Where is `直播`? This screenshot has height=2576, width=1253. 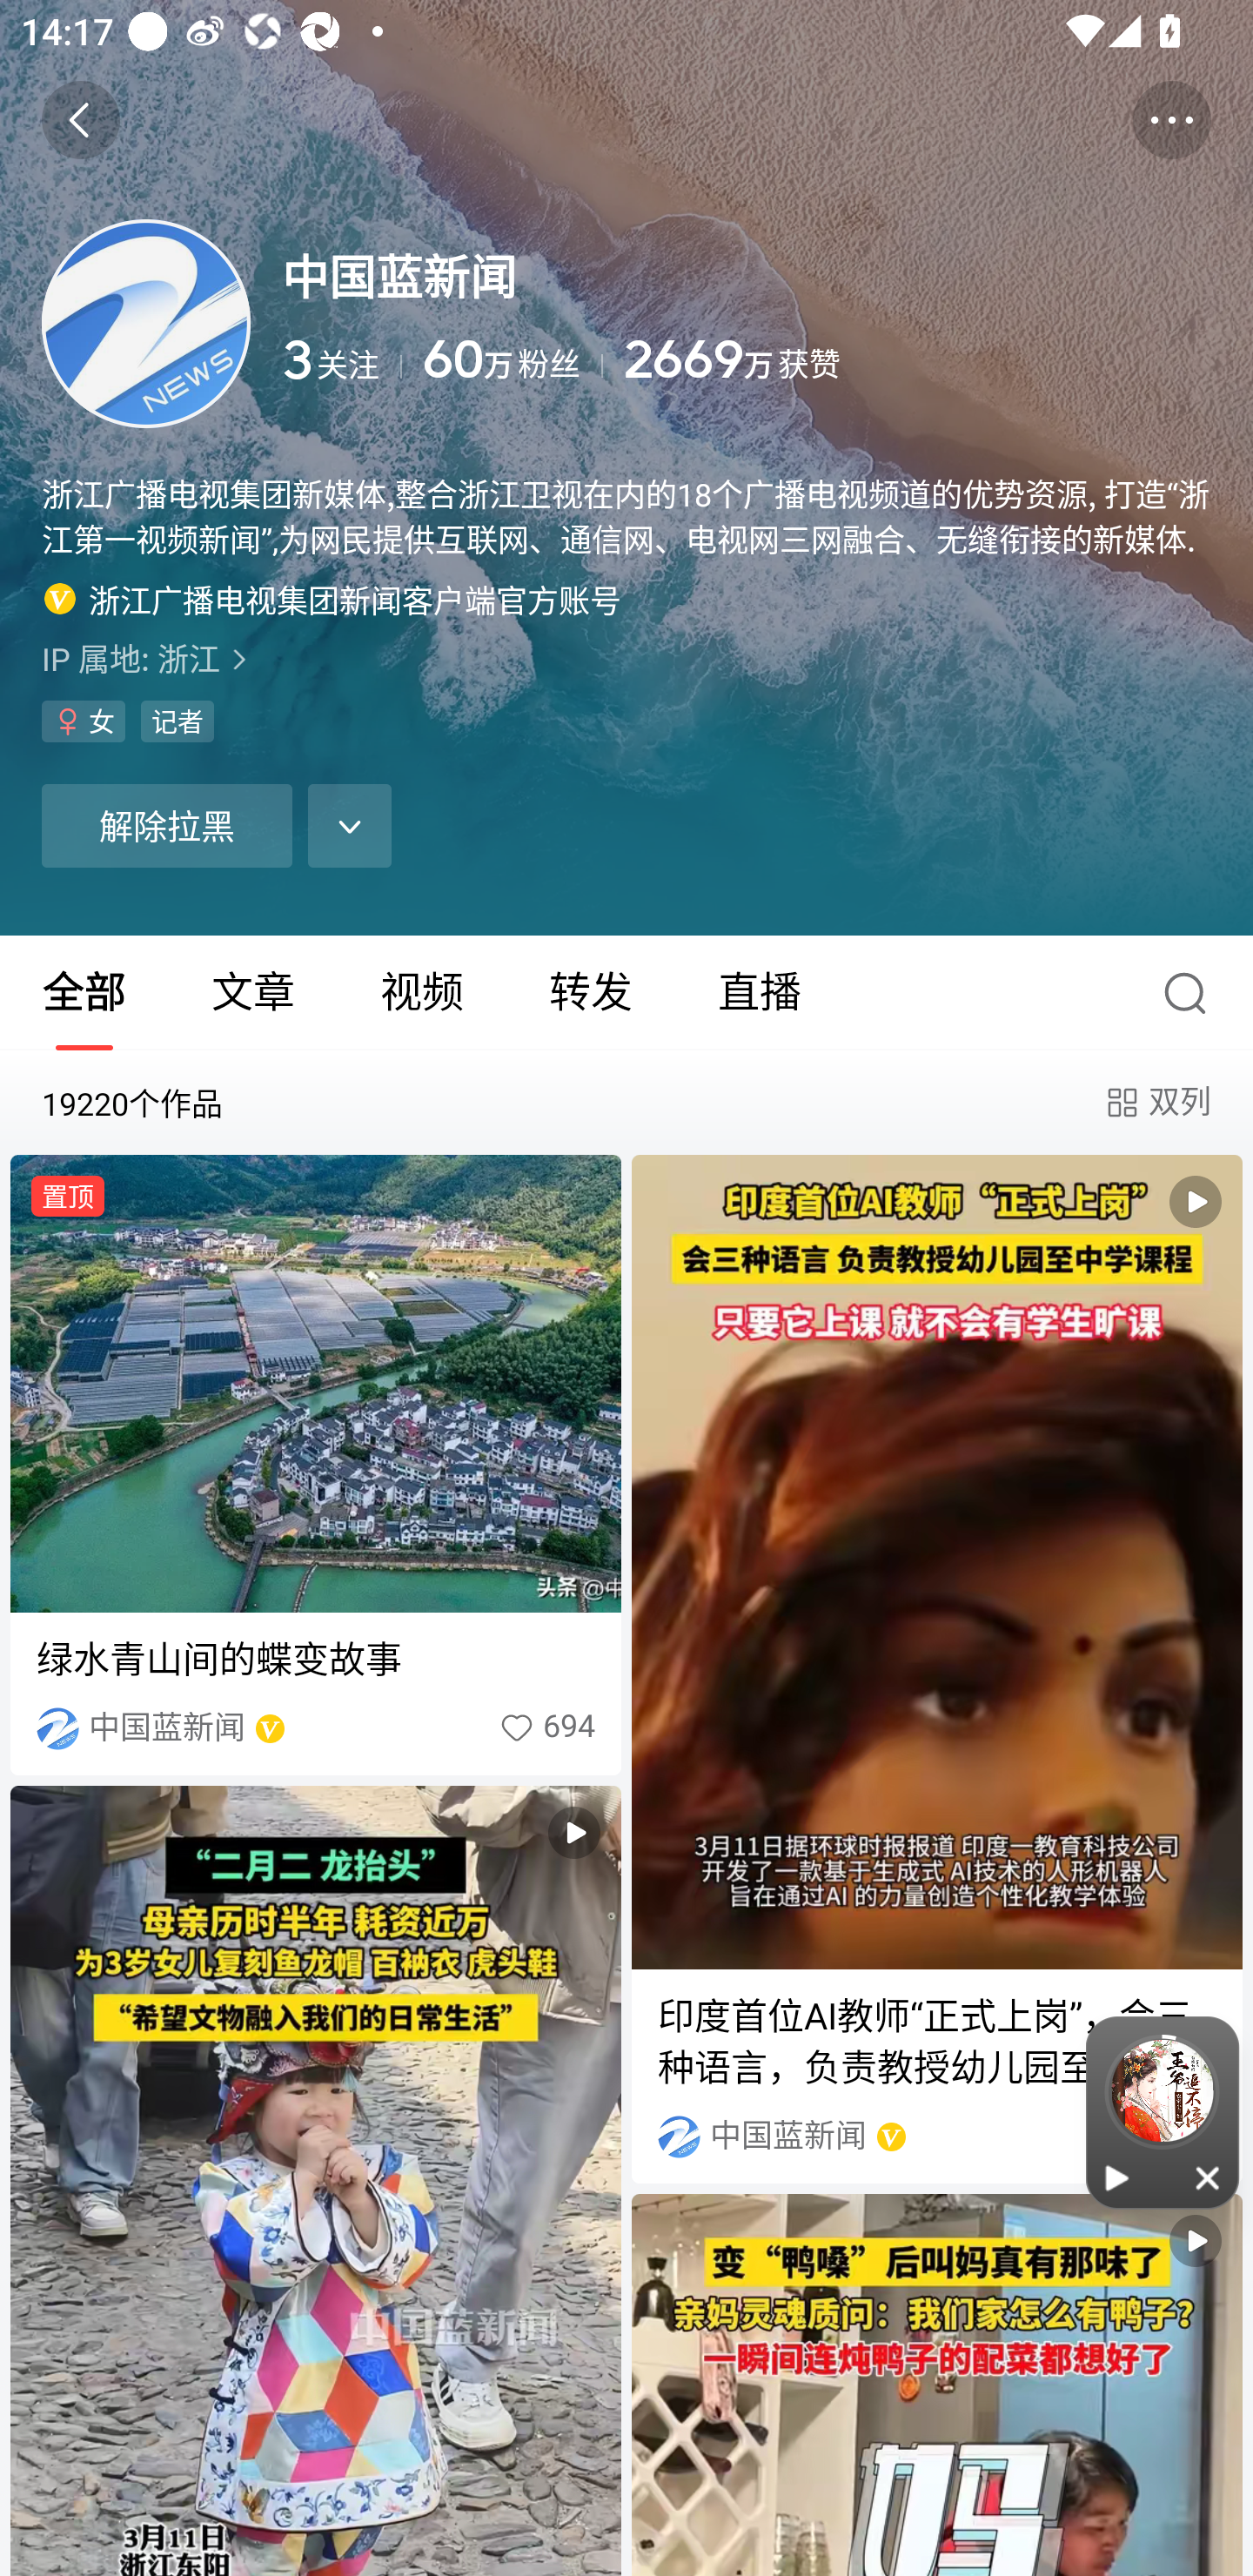
直播 is located at coordinates (760, 992).